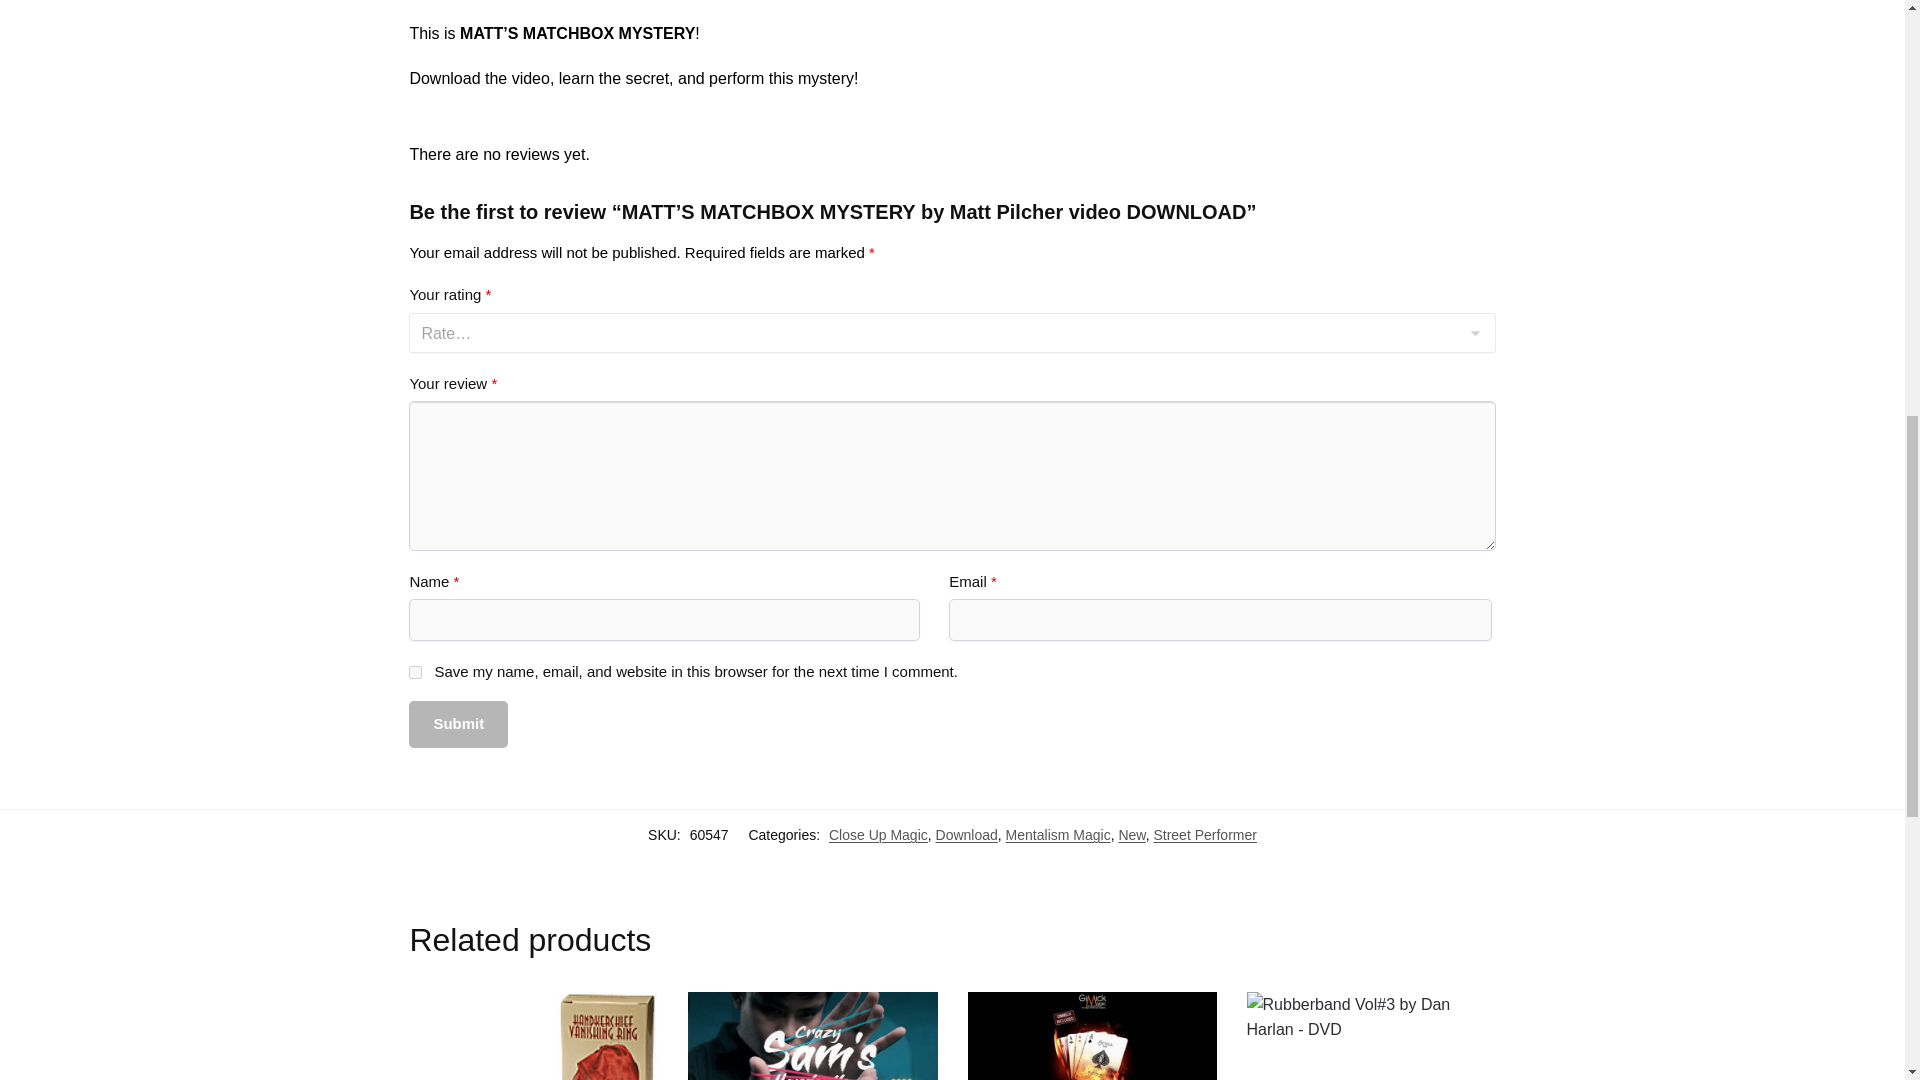  I want to click on yes, so click(415, 672).